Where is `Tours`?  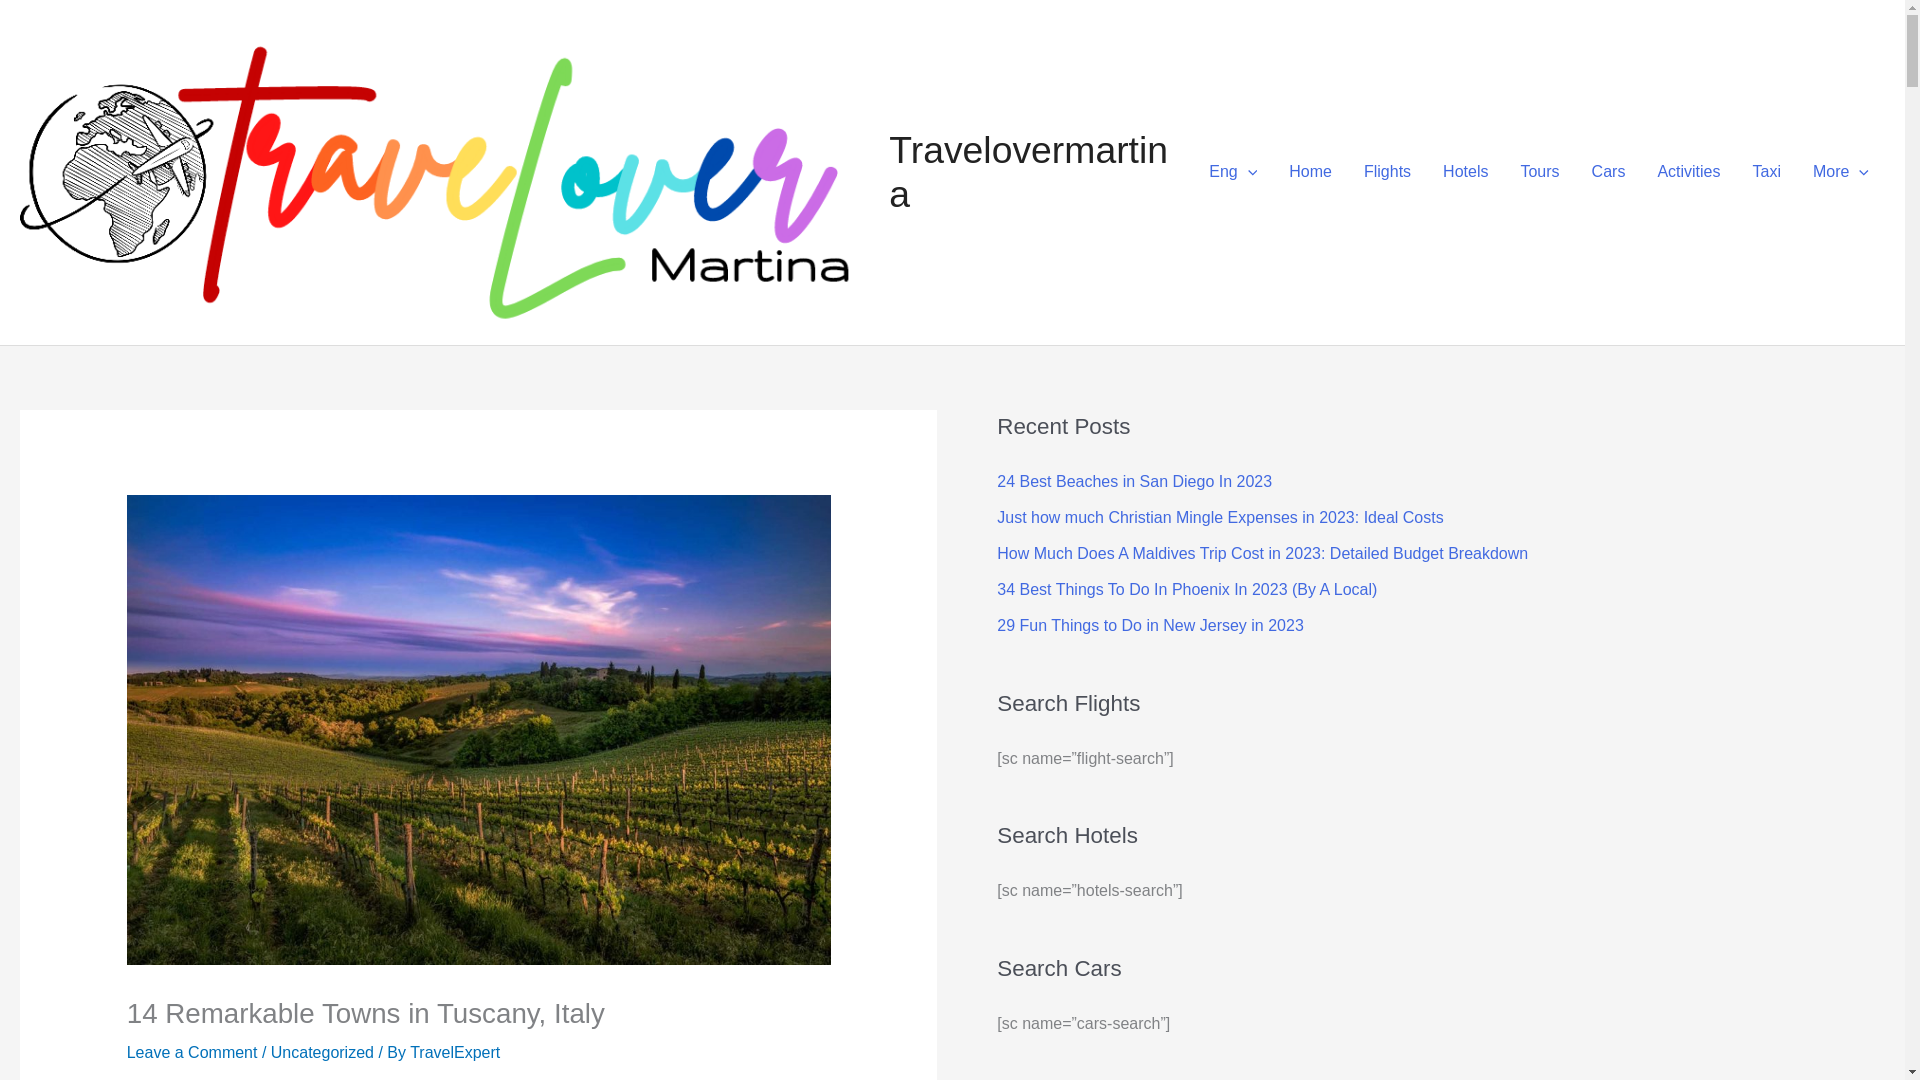
Tours is located at coordinates (1538, 172).